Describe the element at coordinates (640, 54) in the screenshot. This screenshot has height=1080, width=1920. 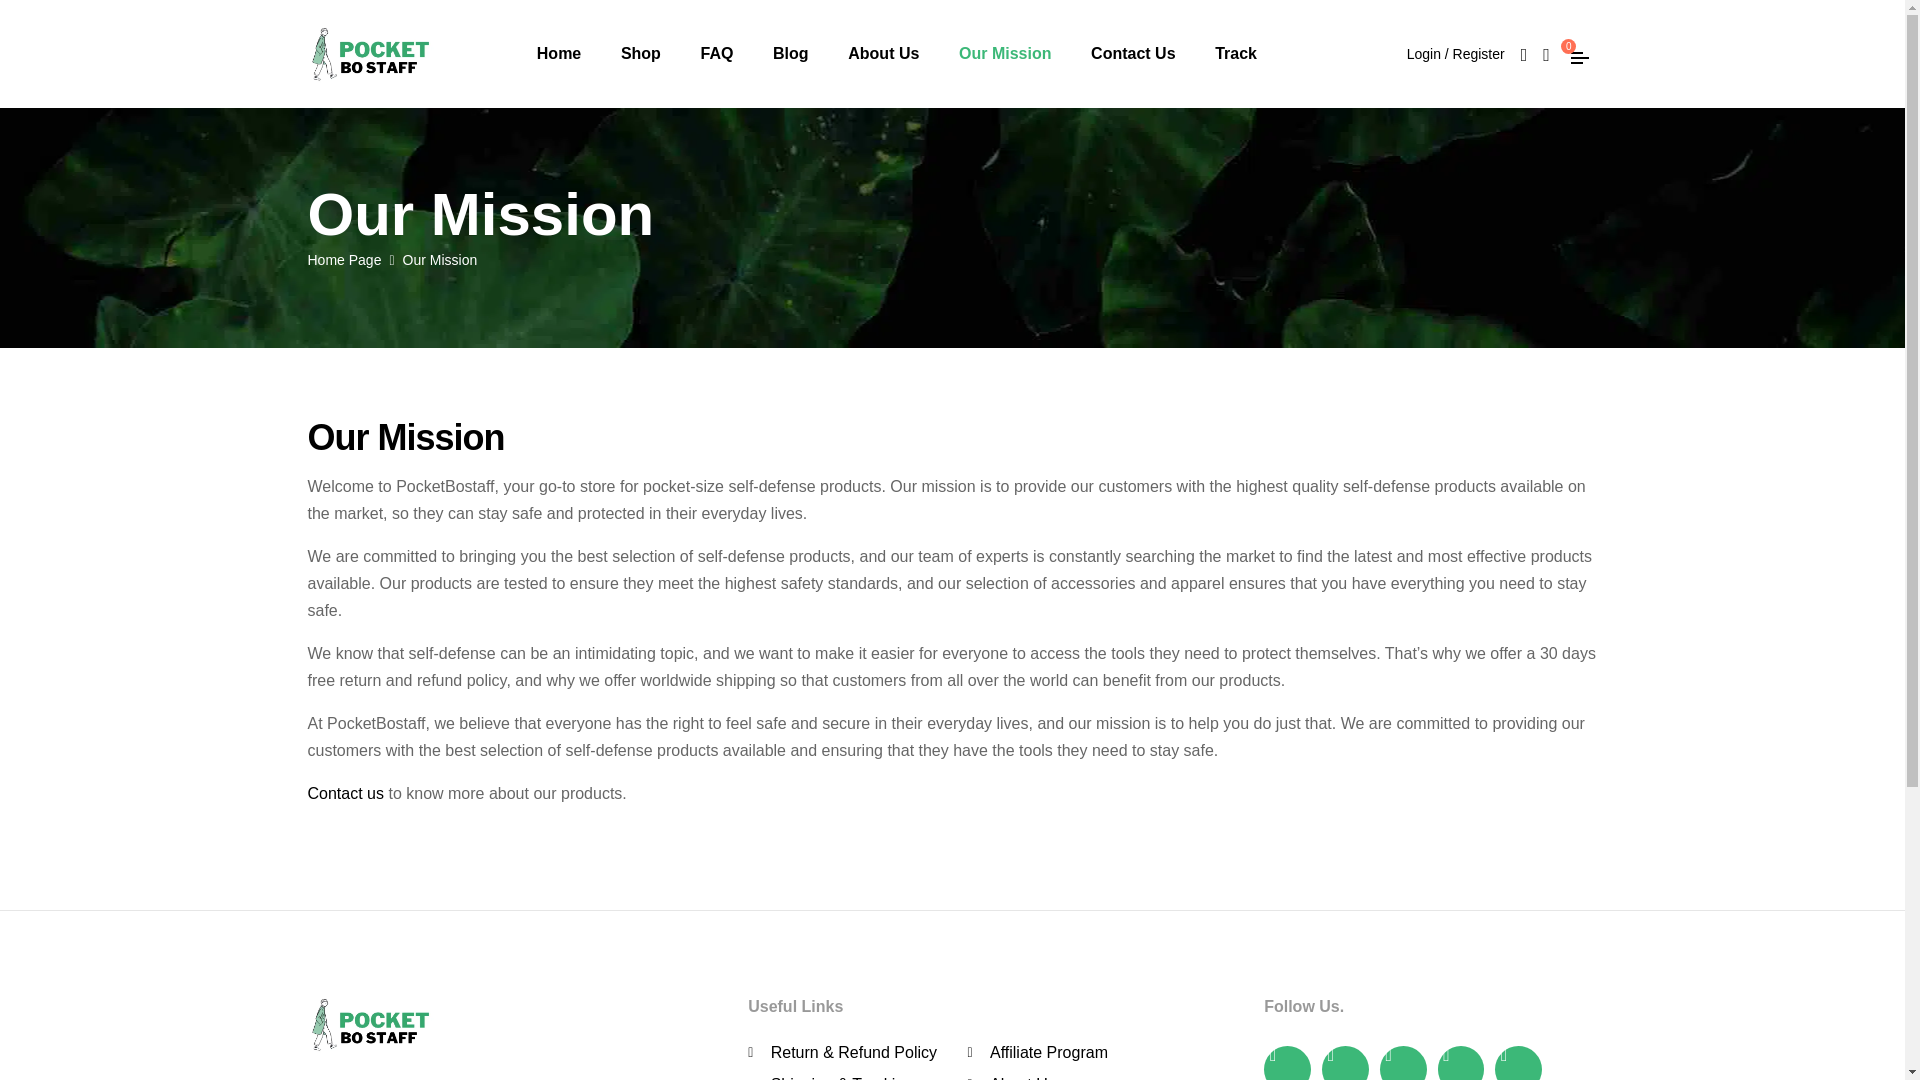
I see `Shop` at that location.